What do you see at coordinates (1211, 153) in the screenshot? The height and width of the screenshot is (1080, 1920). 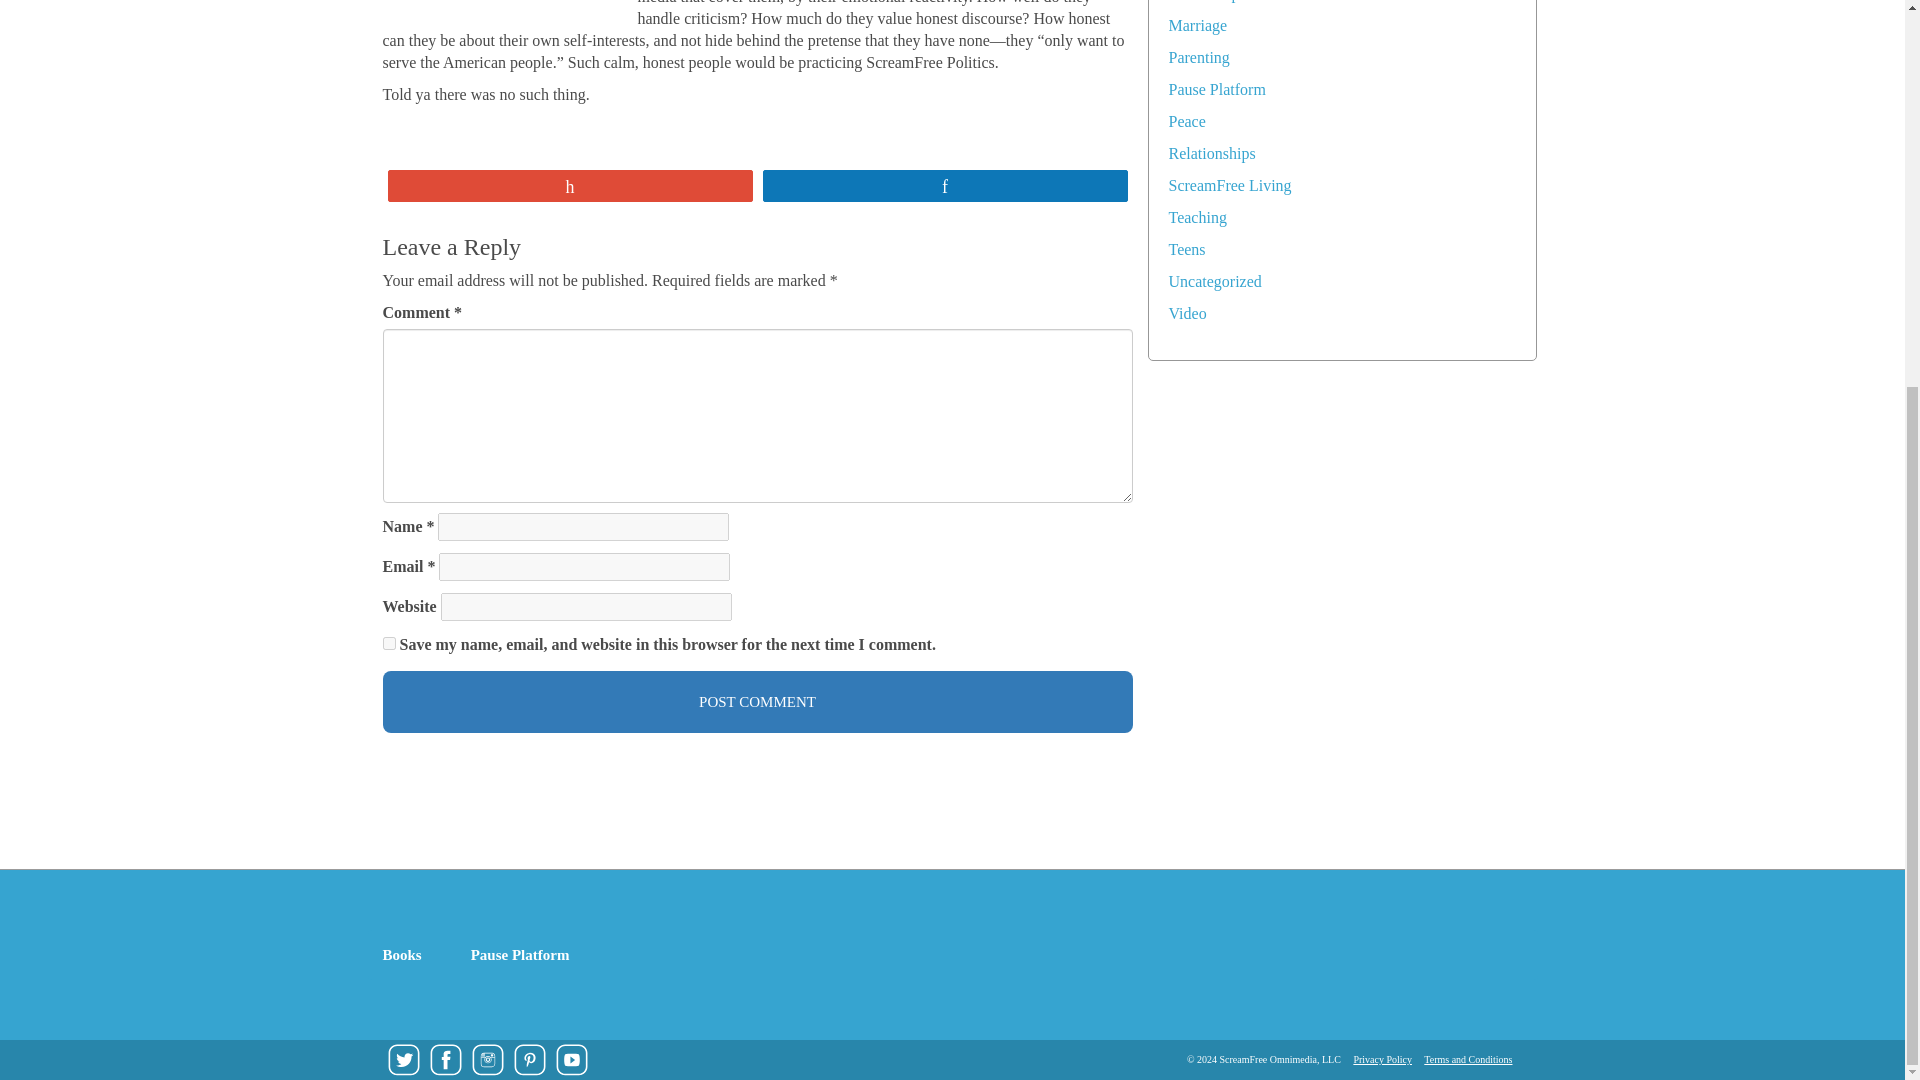 I see `Relationships` at bounding box center [1211, 153].